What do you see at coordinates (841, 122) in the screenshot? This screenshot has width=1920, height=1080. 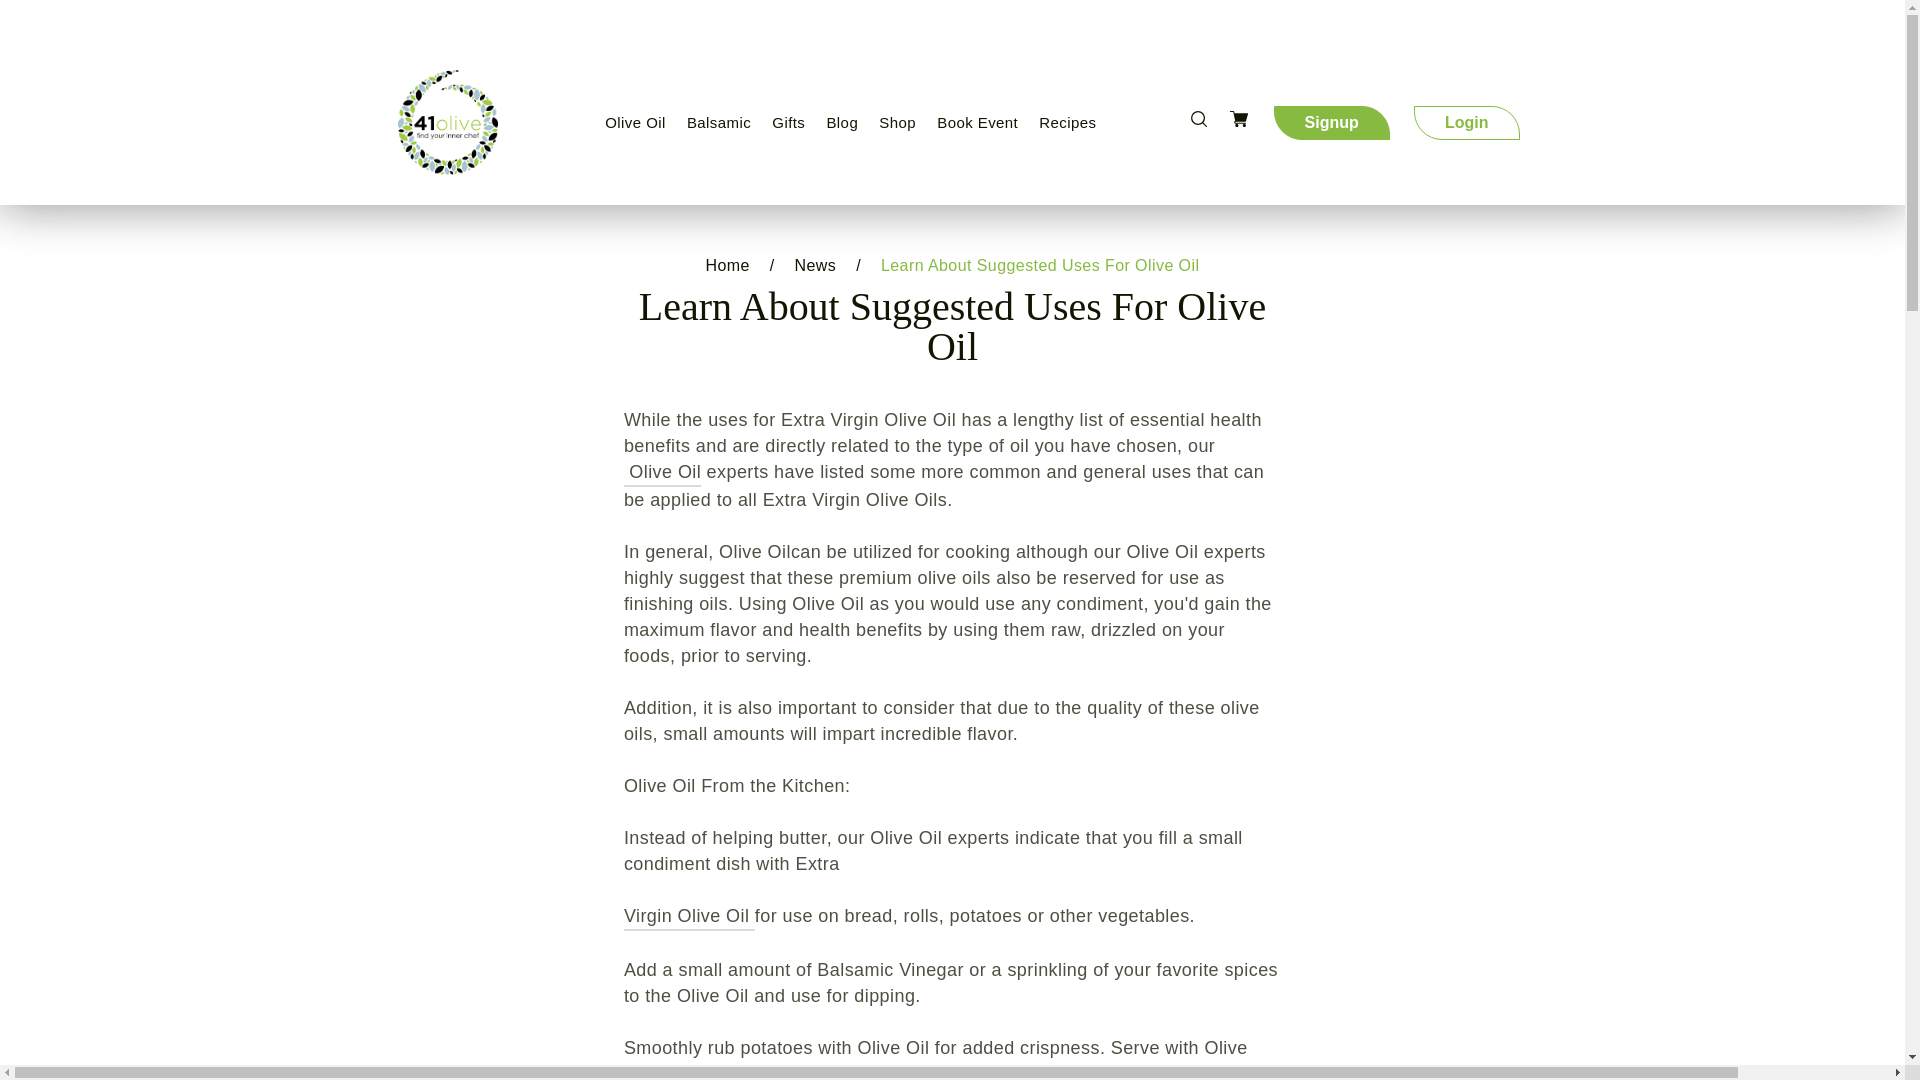 I see `Blog` at bounding box center [841, 122].